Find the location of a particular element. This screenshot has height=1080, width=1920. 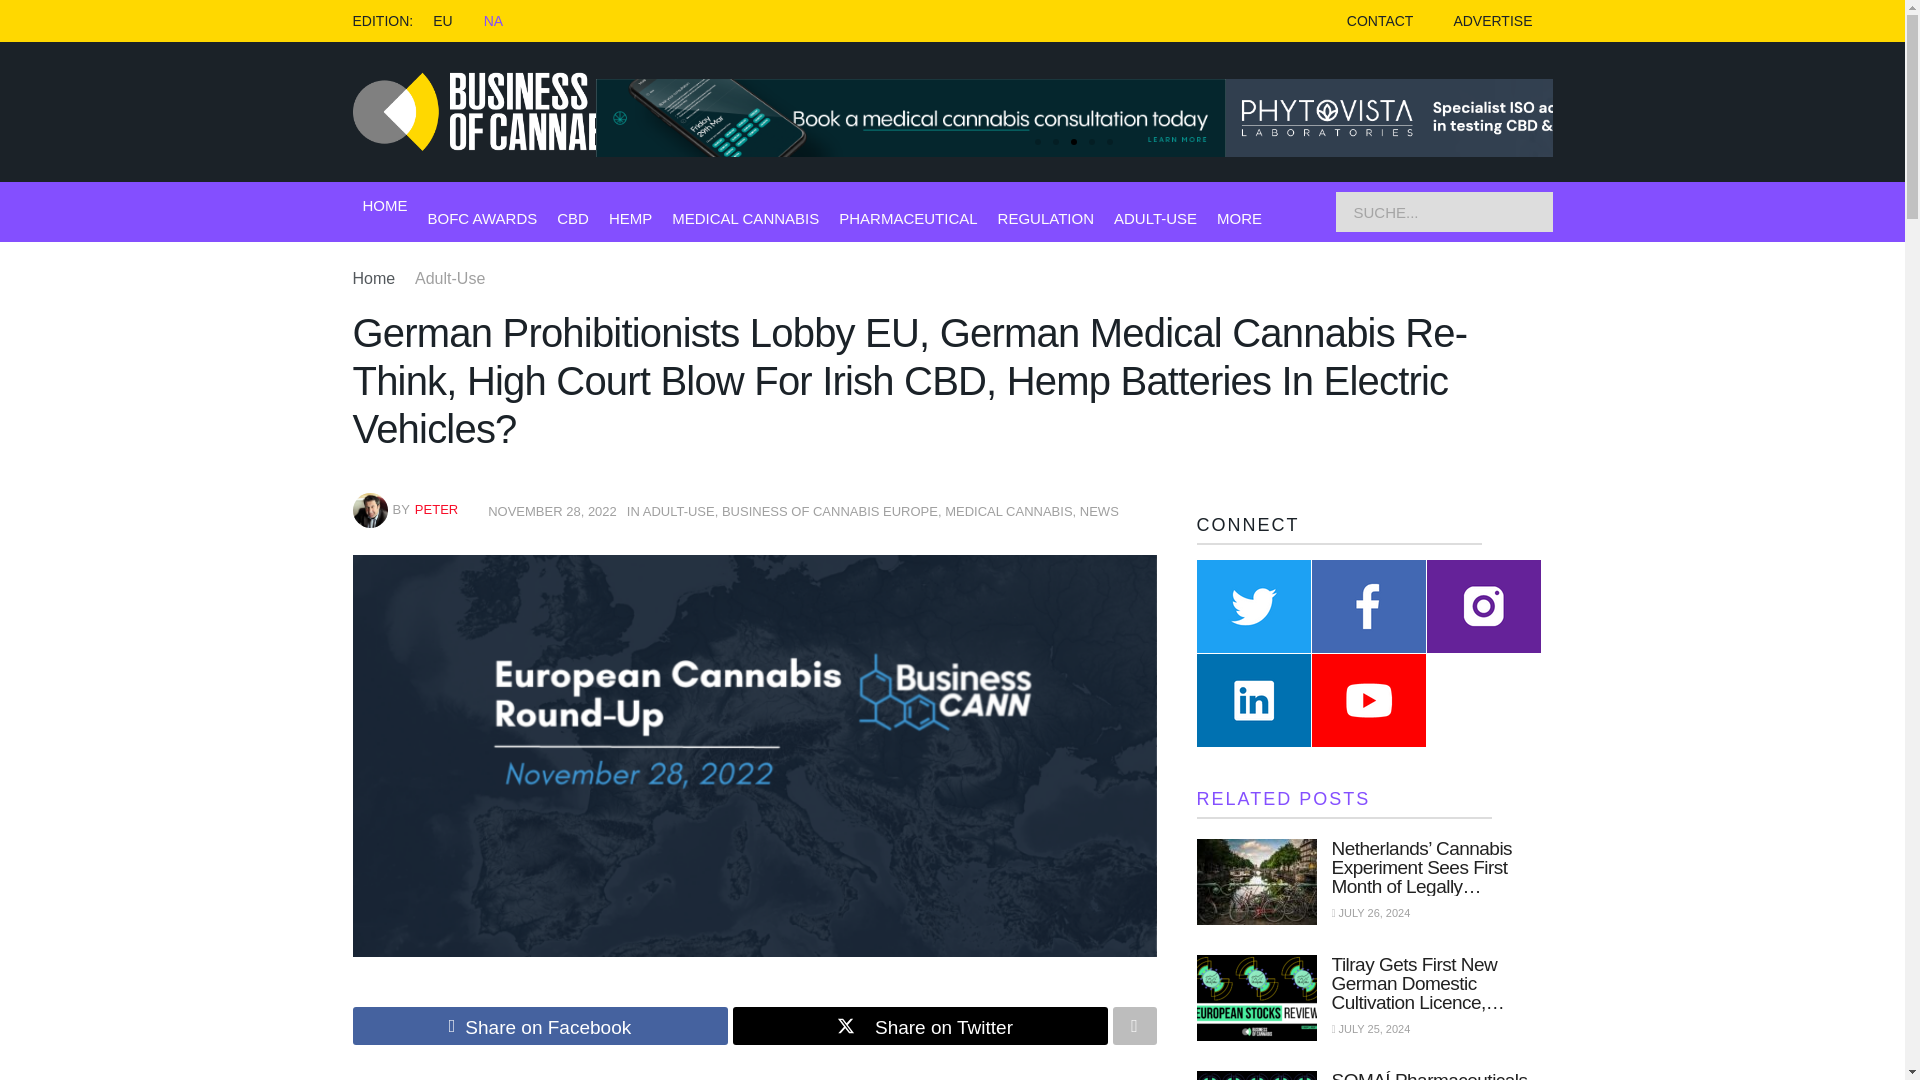

MEDICAL CANNABIS is located at coordinates (746, 218).